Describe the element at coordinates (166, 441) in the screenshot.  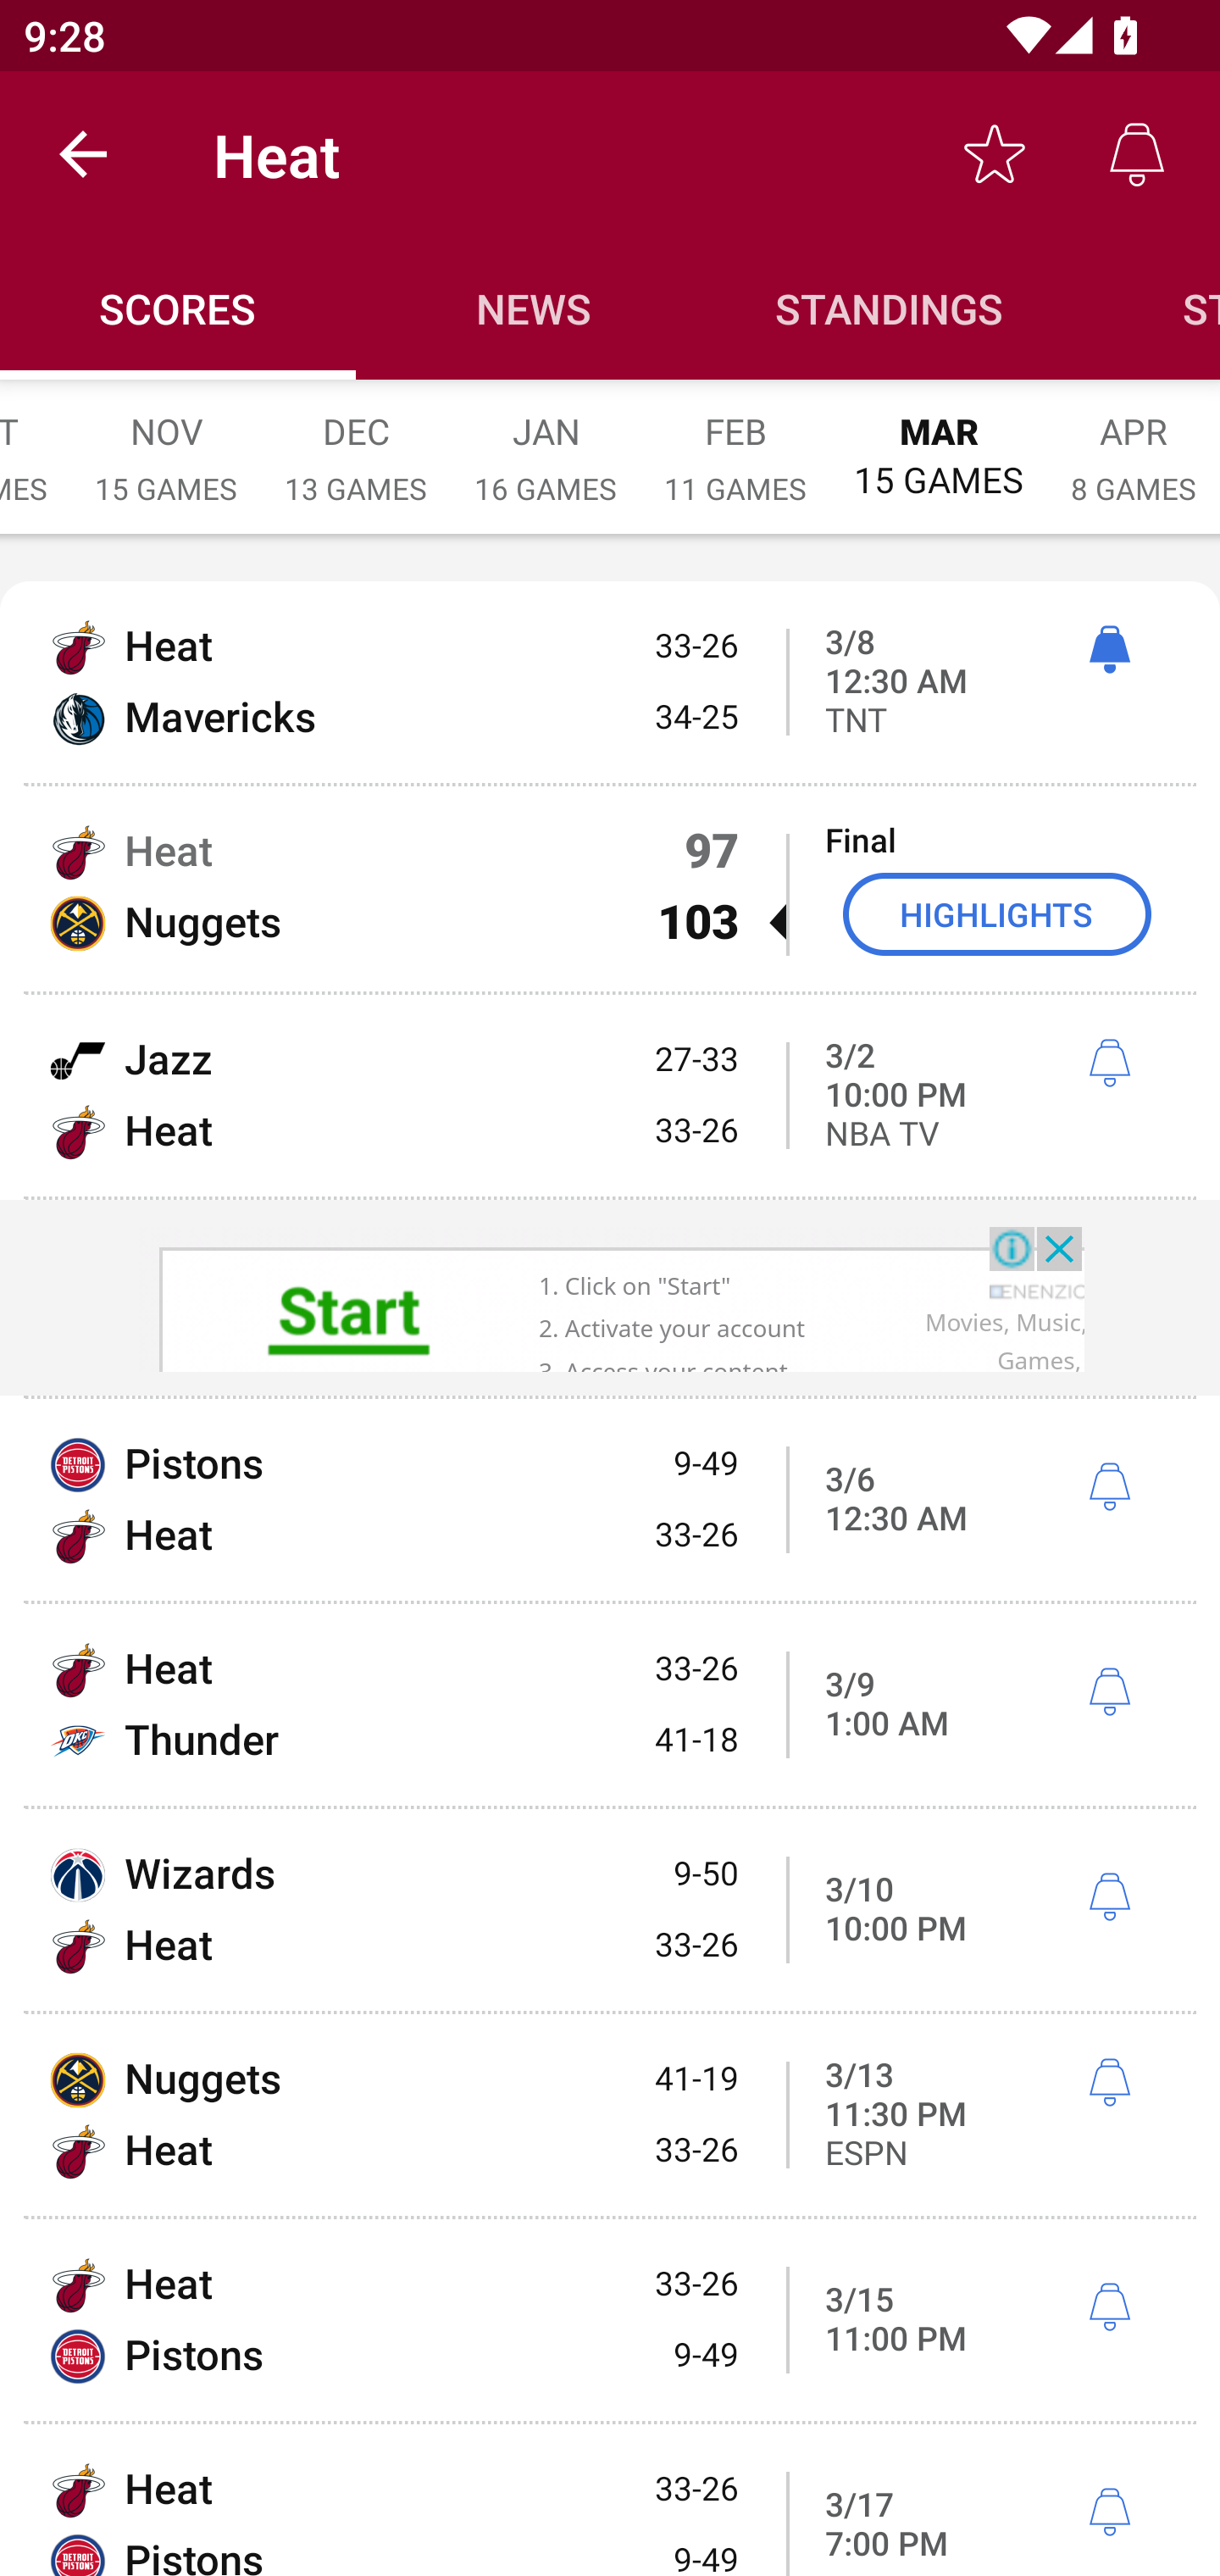
I see `NOV 15 GAMES` at that location.